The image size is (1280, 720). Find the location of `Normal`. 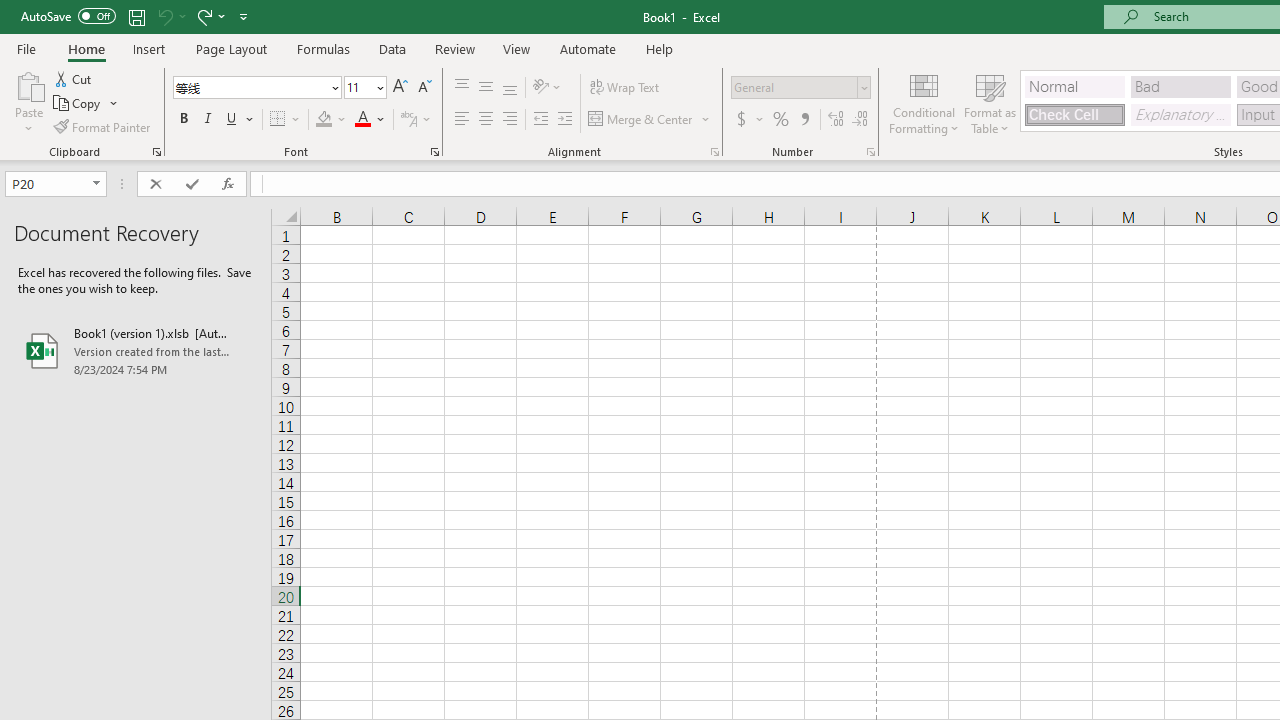

Normal is located at coordinates (1074, 86).